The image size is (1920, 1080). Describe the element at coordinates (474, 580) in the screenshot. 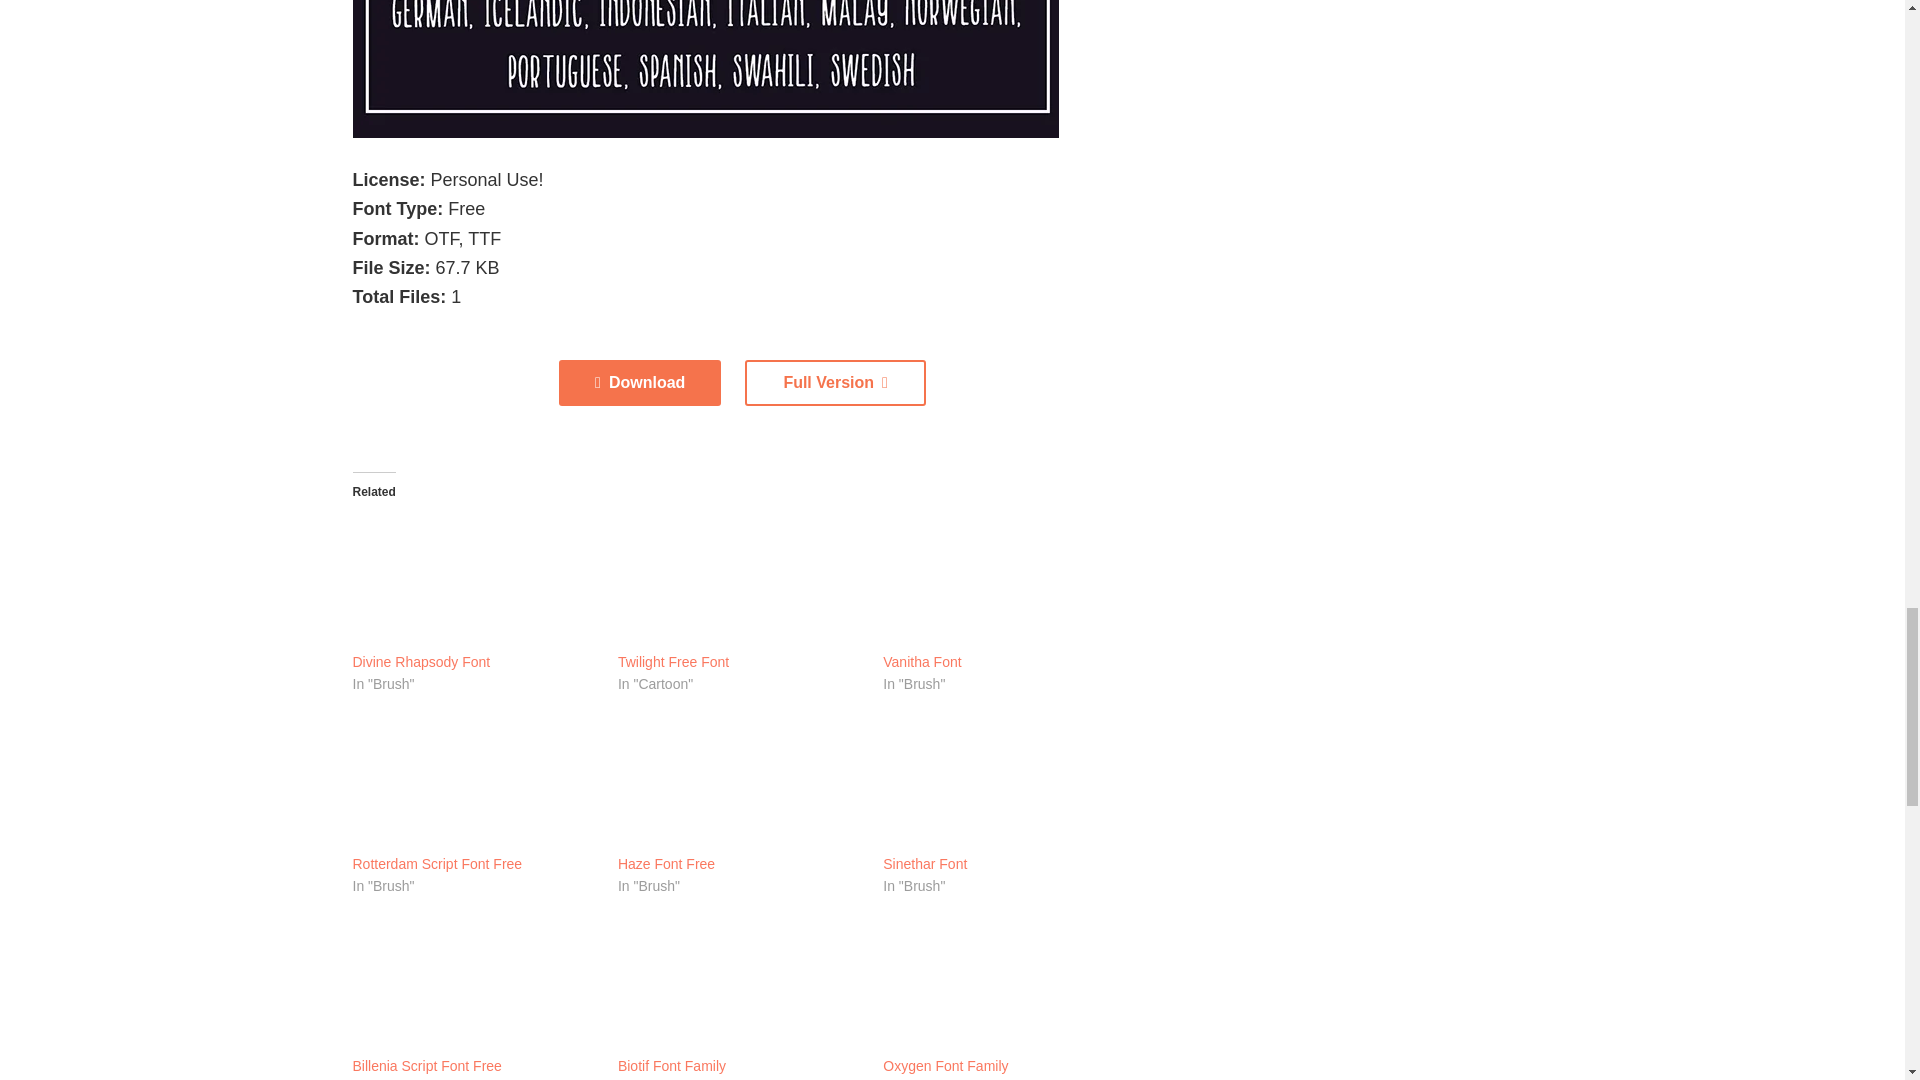

I see `Divine Rhapsody Font` at that location.